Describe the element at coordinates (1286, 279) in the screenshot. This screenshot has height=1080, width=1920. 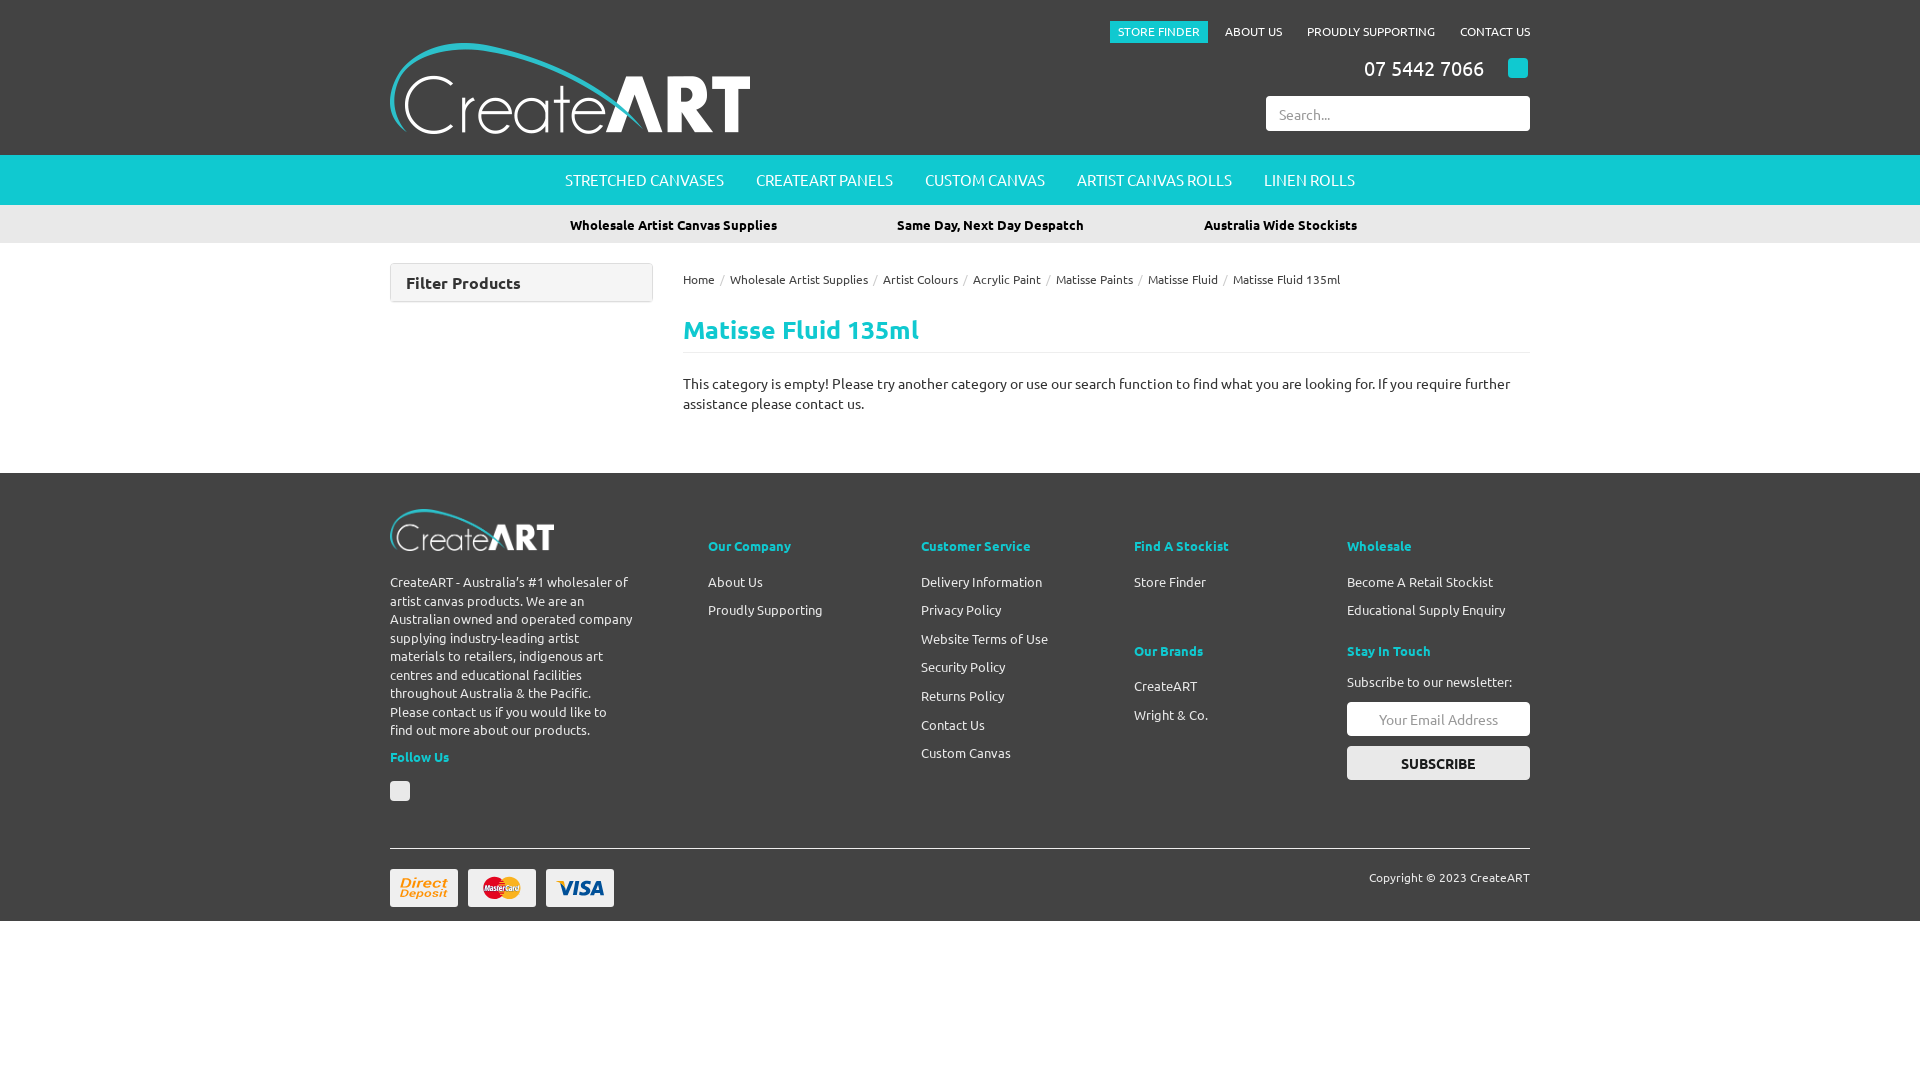
I see `Matisse Fluid 135ml` at that location.